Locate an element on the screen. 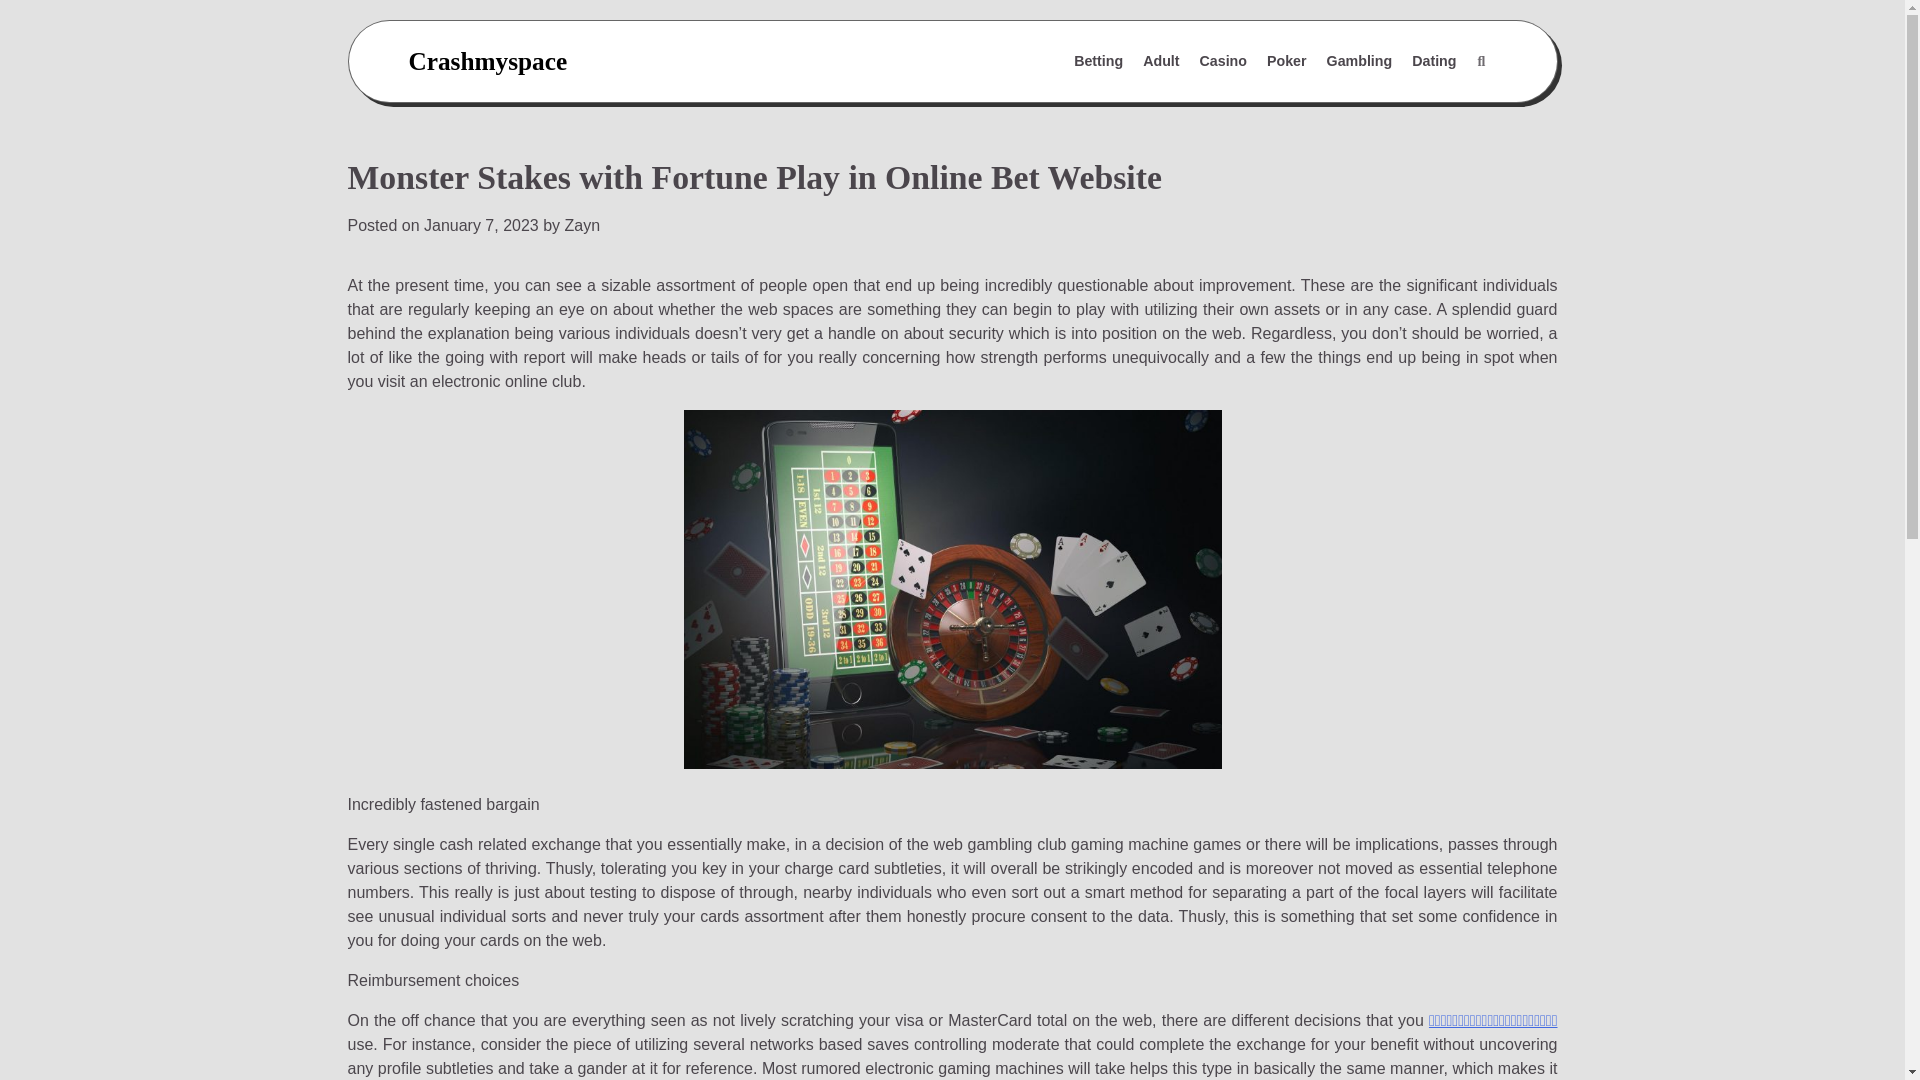 The height and width of the screenshot is (1080, 1920). Zayn is located at coordinates (582, 226).